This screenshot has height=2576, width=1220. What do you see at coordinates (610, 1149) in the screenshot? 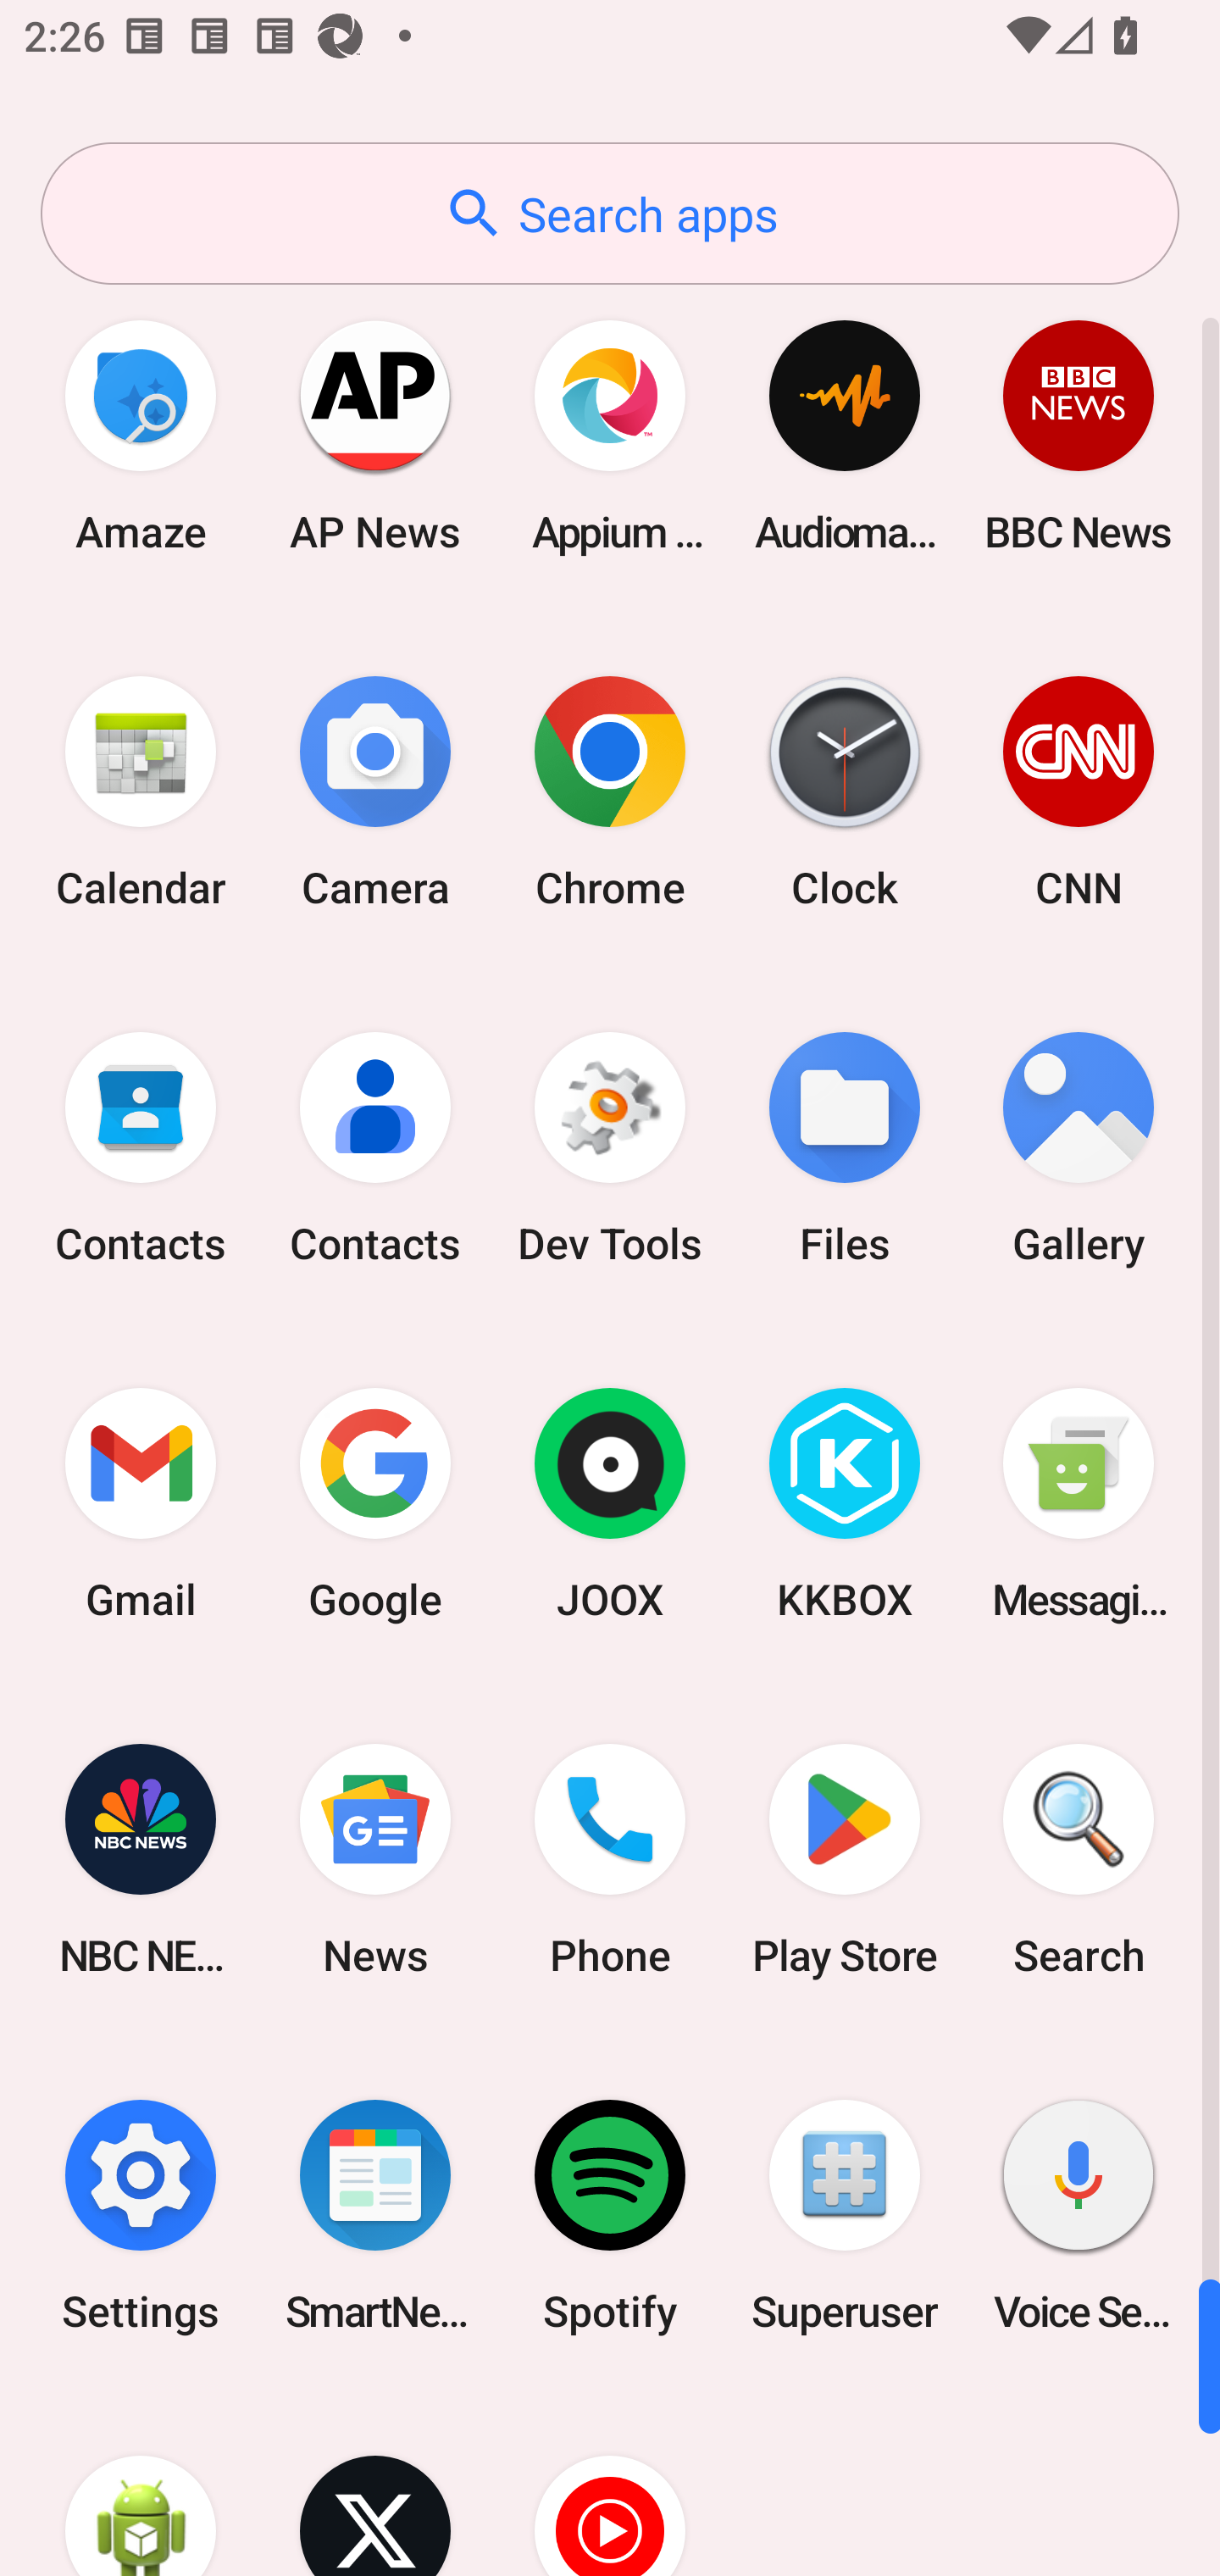
I see `Dev Tools` at bounding box center [610, 1149].